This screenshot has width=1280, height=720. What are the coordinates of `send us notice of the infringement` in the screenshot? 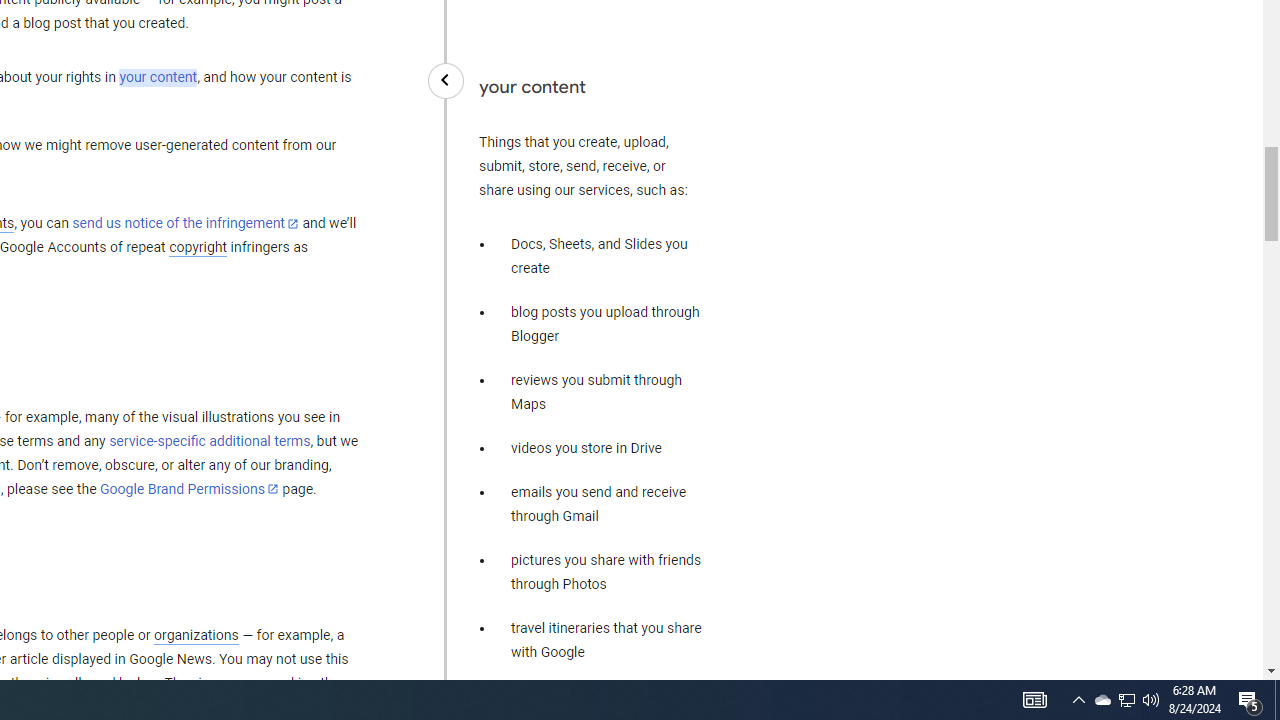 It's located at (185, 224).